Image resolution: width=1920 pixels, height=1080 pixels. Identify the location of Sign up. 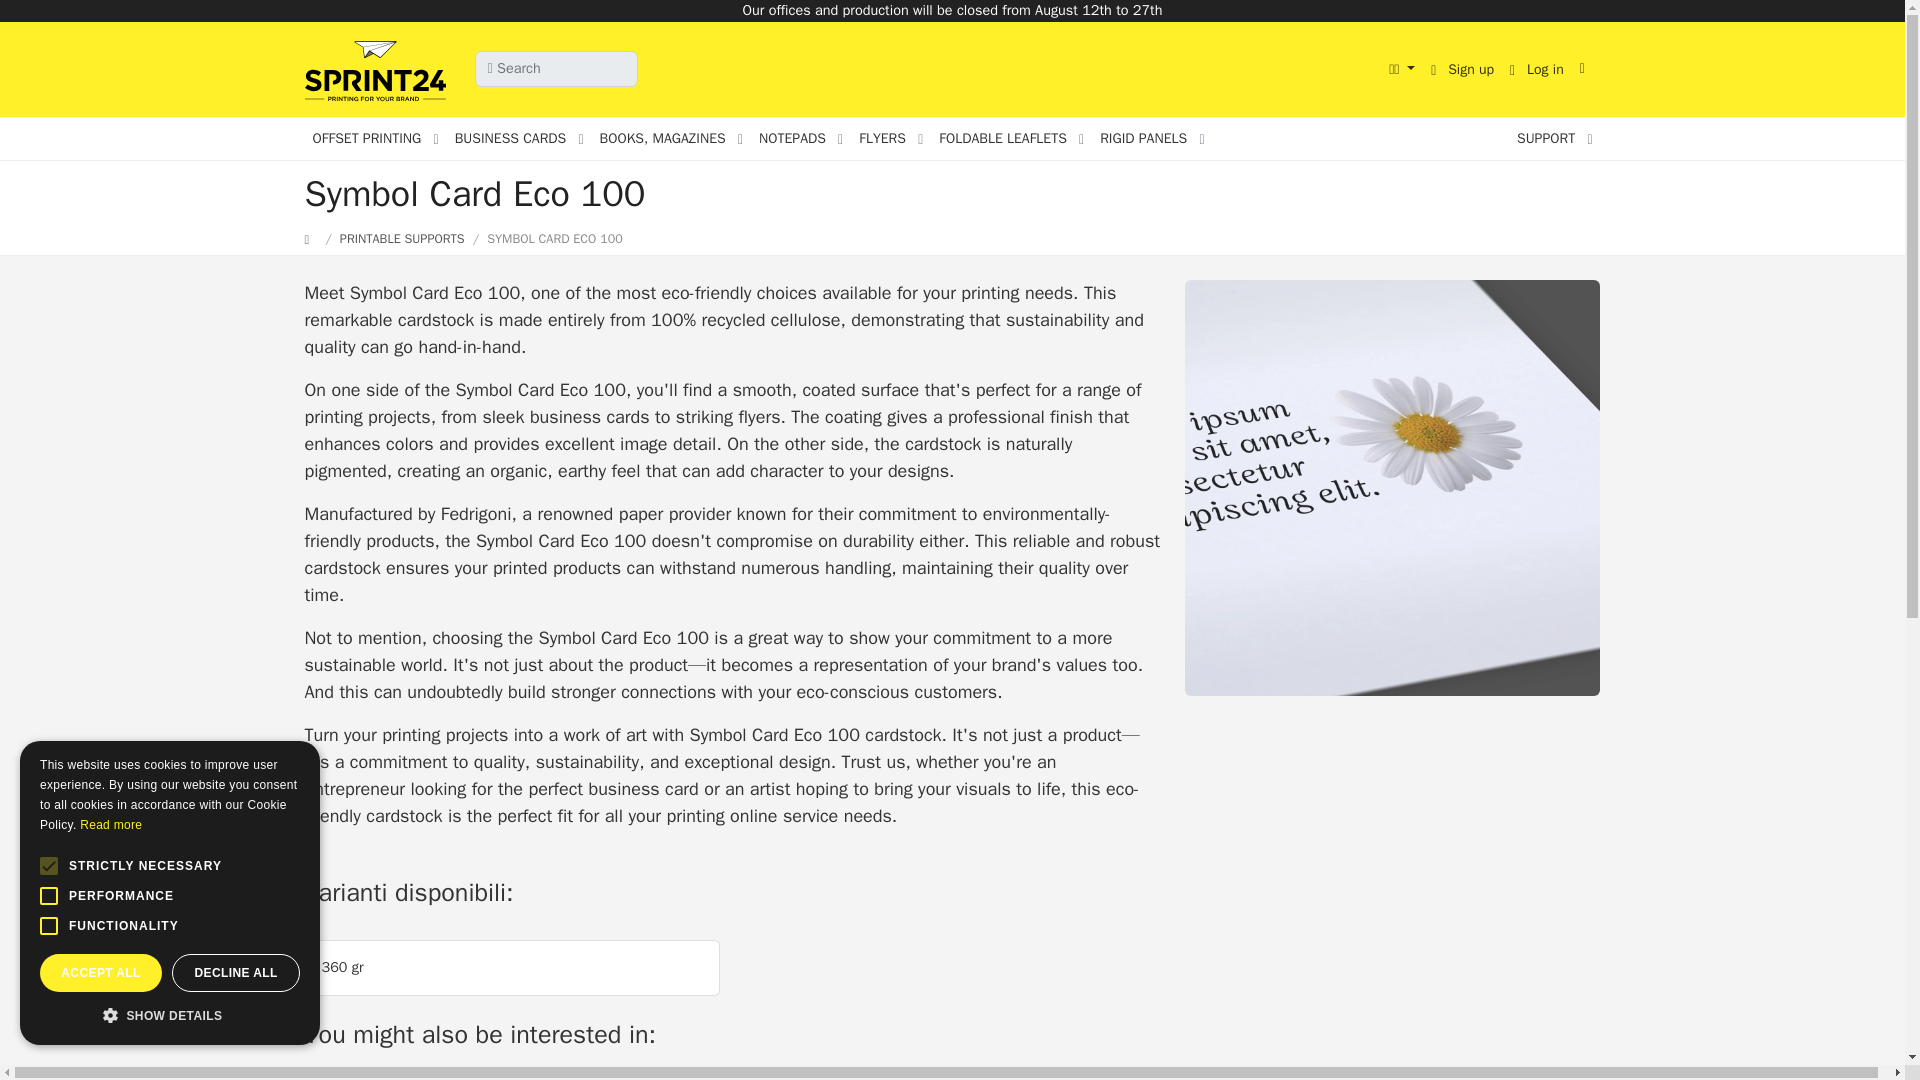
(1462, 68).